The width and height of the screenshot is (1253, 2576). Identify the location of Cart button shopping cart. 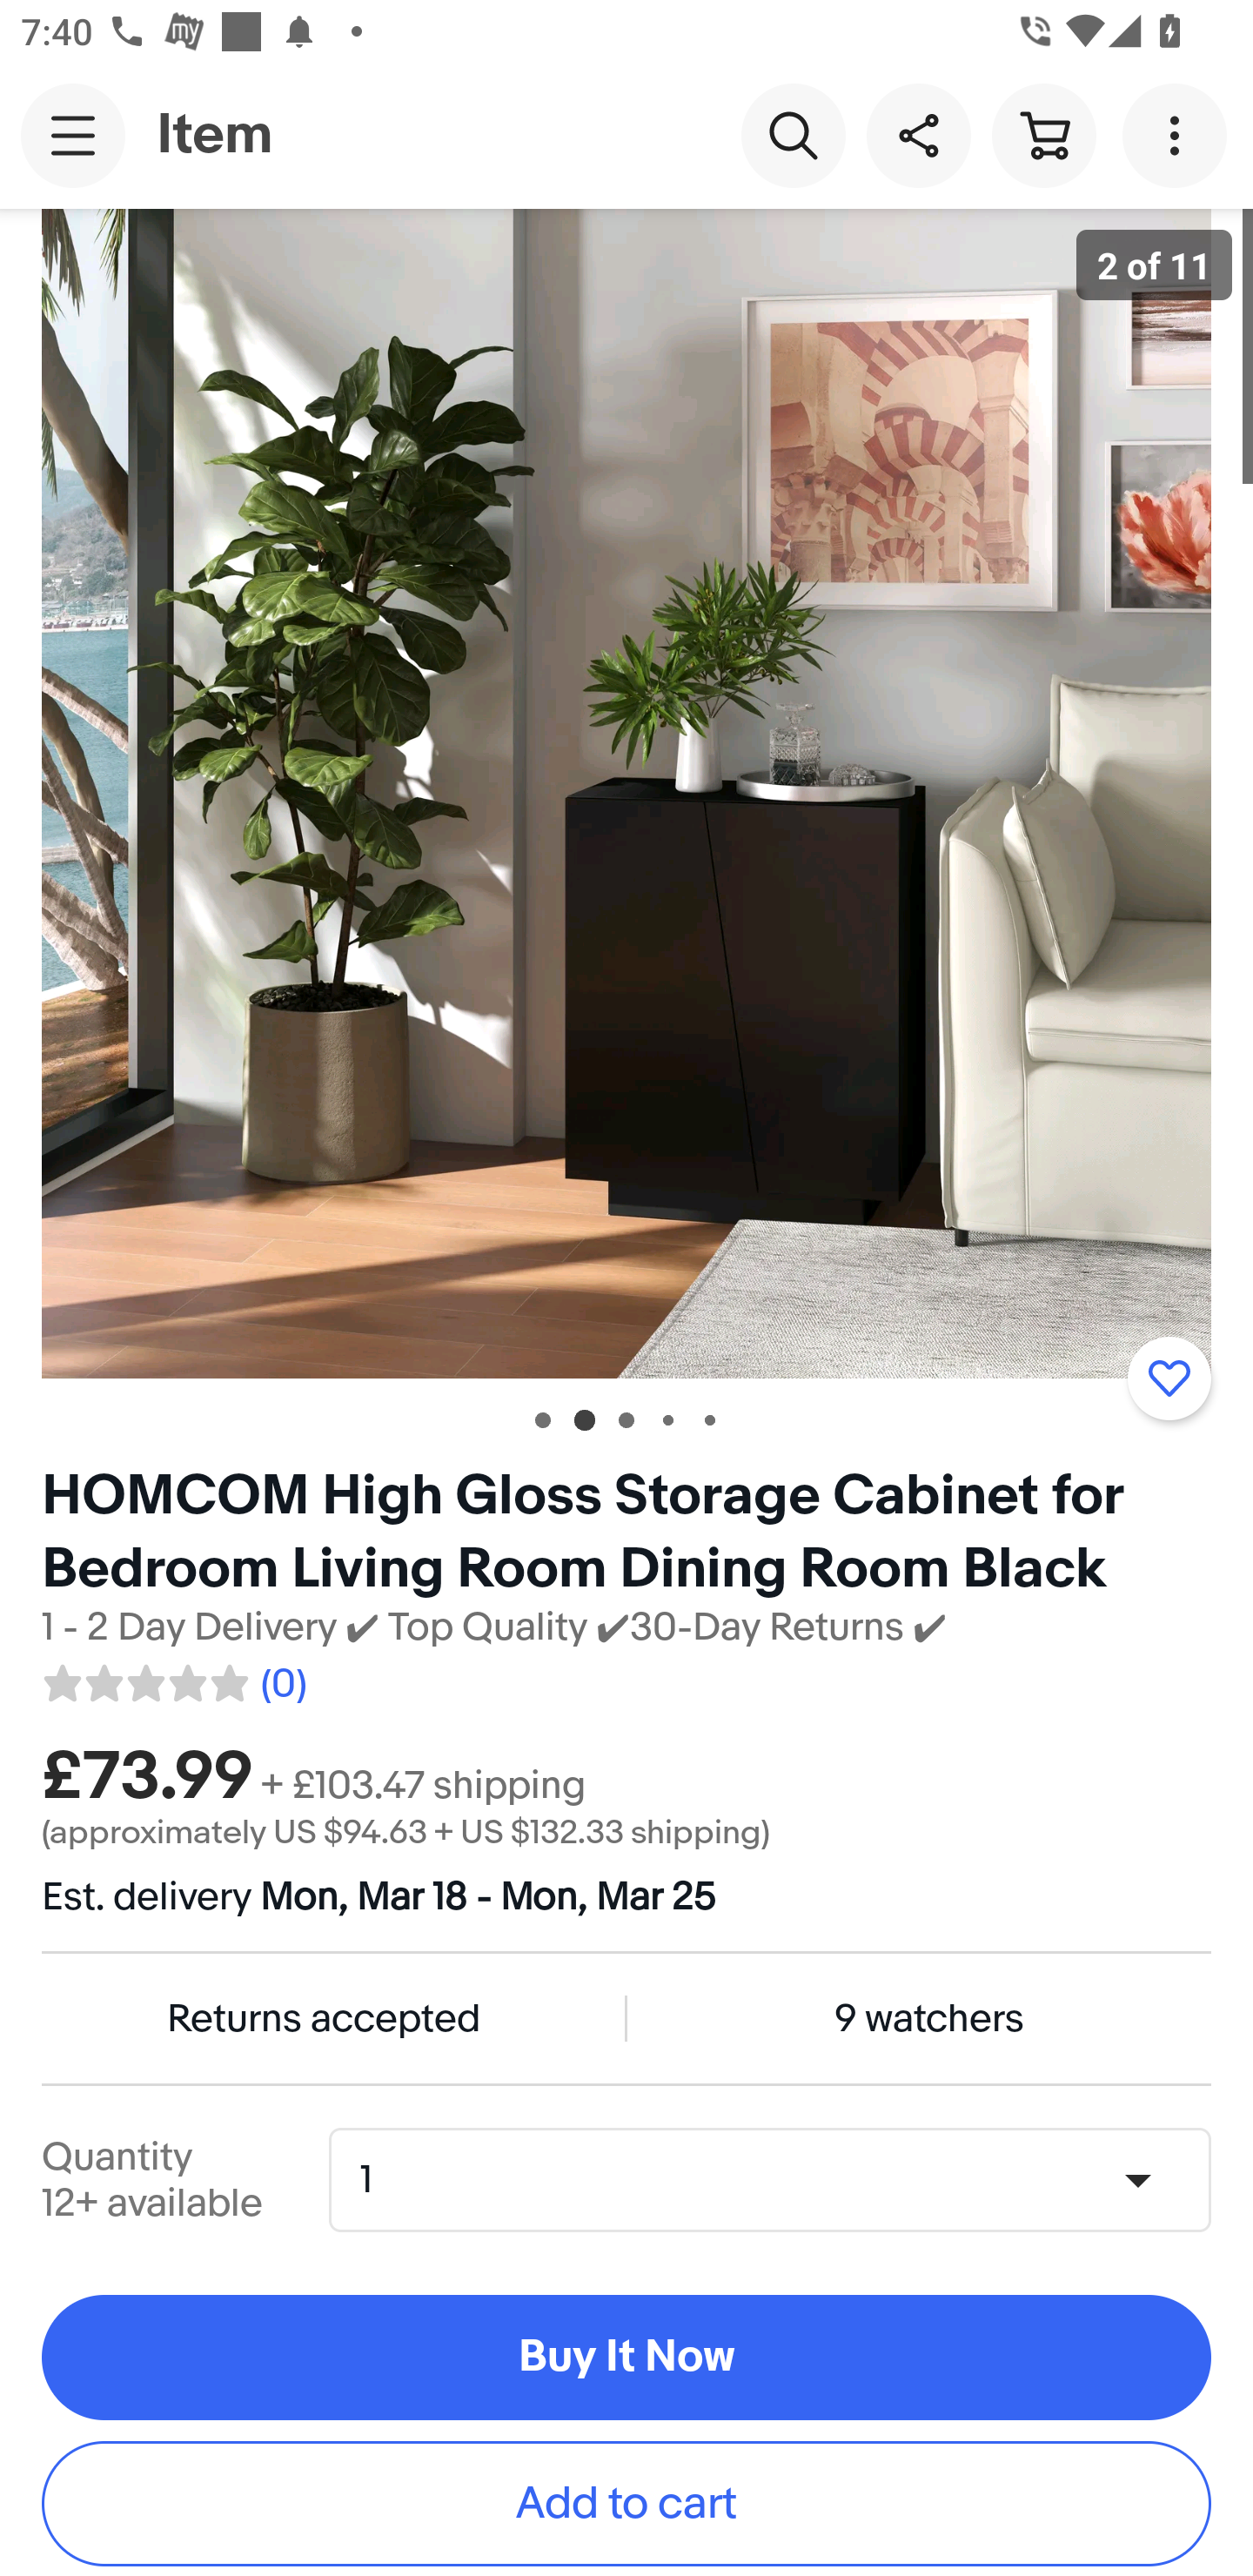
(1043, 134).